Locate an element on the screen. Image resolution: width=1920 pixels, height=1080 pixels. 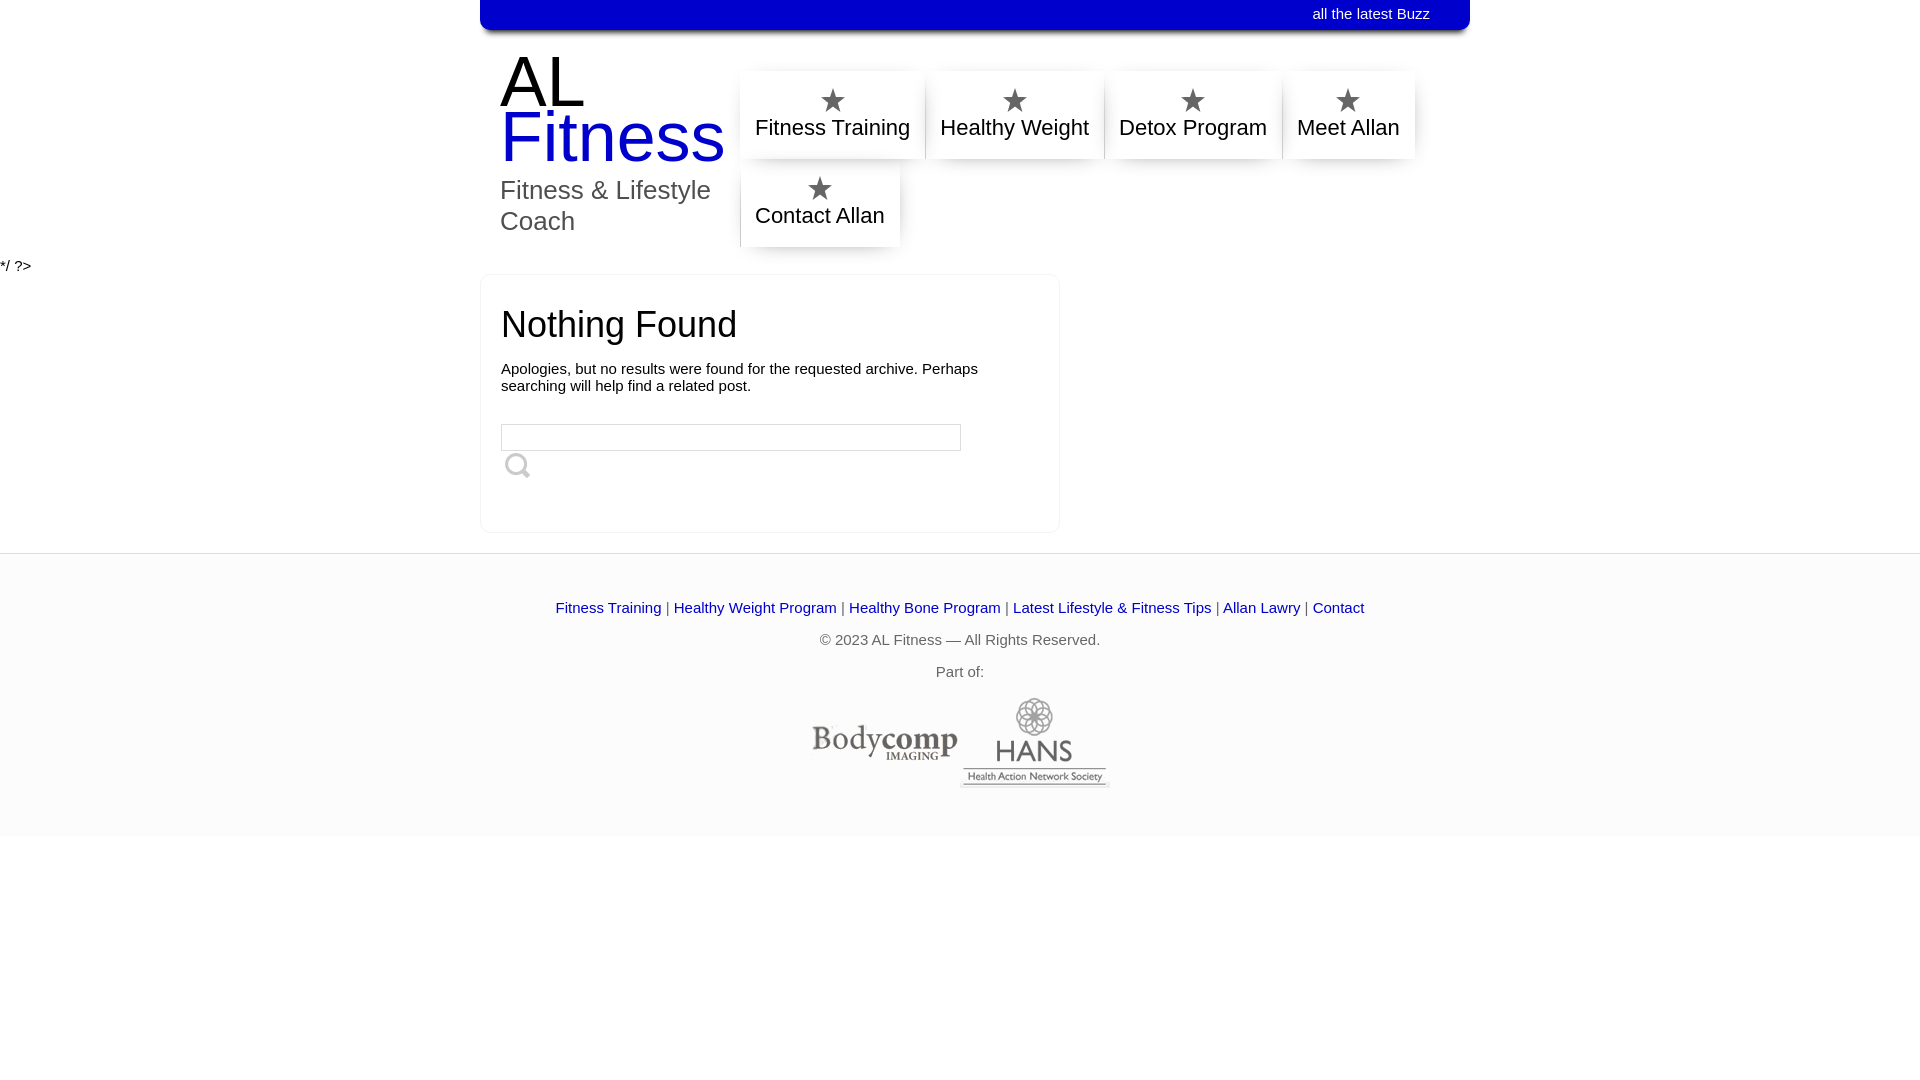
Fitness Training is located at coordinates (609, 608).